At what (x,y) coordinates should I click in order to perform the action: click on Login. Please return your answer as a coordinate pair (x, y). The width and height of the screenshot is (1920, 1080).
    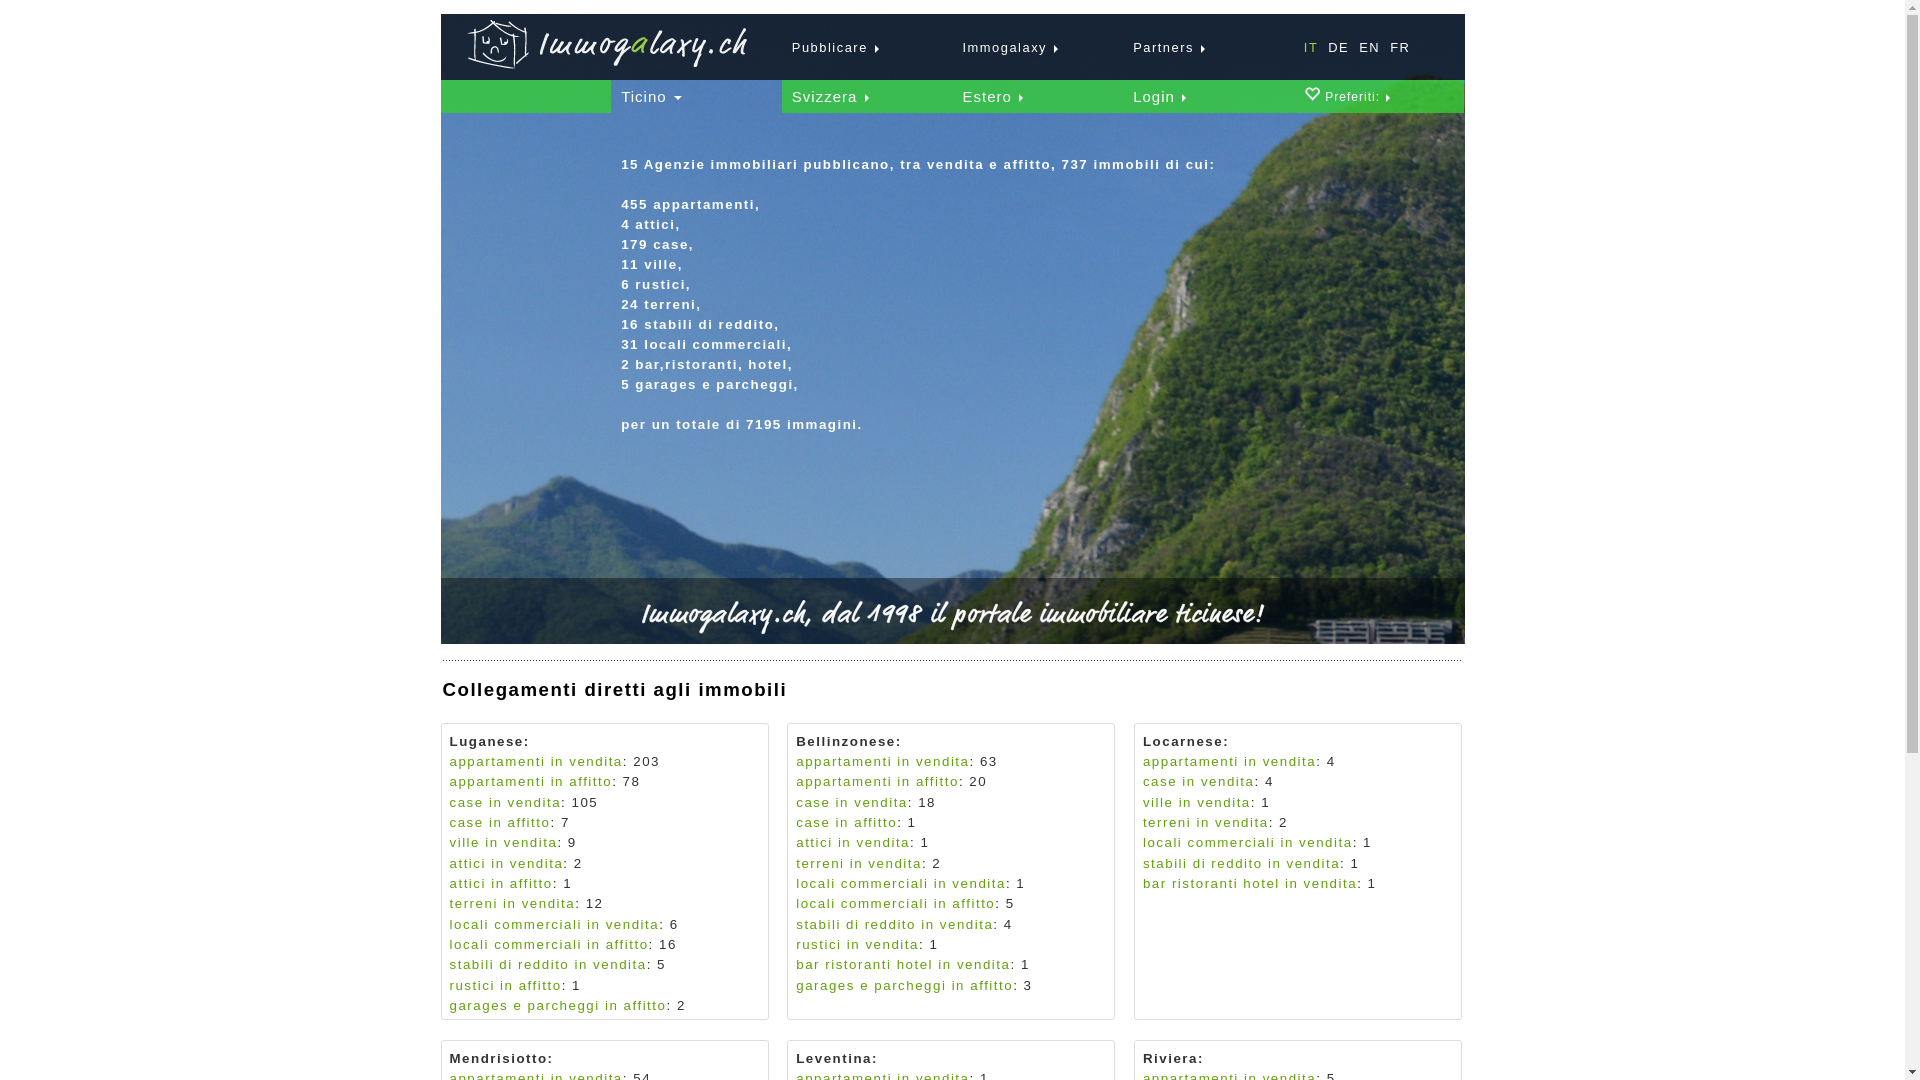
    Looking at the image, I should click on (1160, 98).